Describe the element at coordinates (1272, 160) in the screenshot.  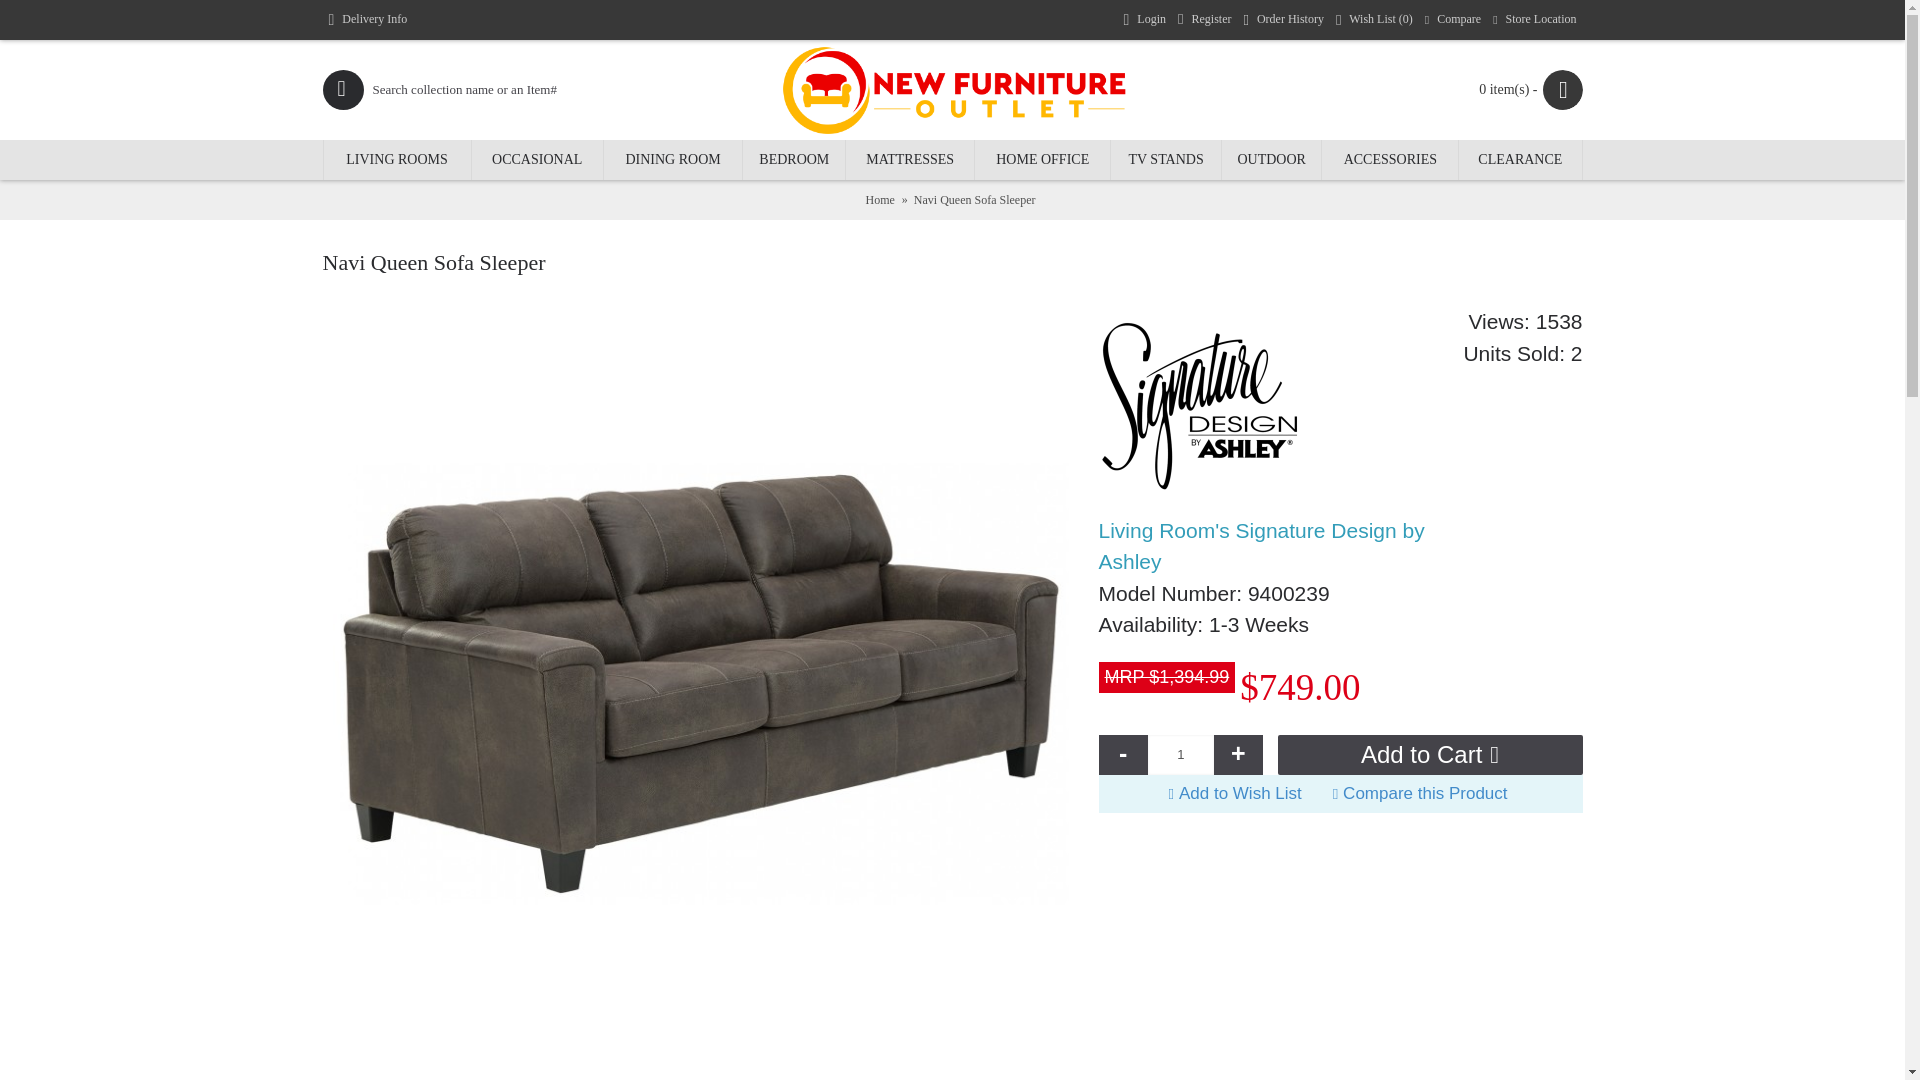
I see `OUTDOOR` at that location.